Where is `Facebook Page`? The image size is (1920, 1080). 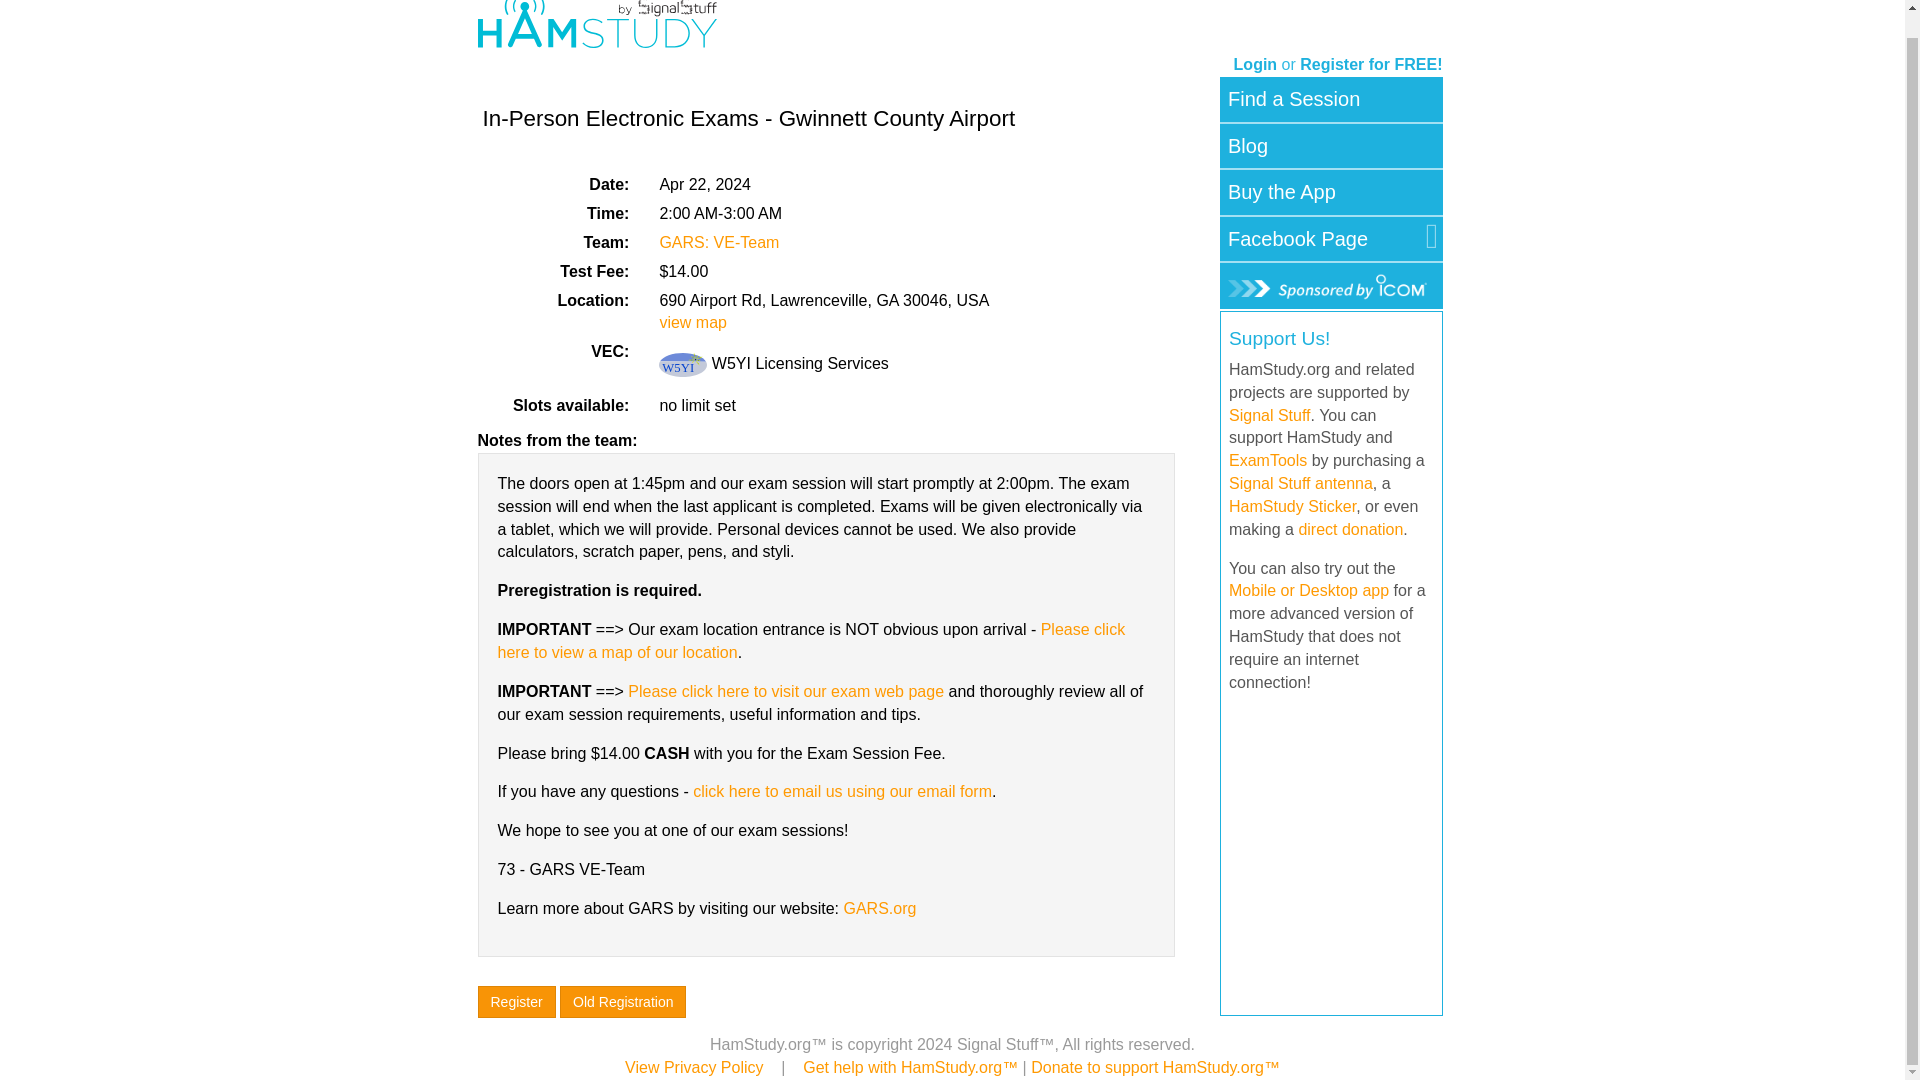
Facebook Page is located at coordinates (1298, 240).